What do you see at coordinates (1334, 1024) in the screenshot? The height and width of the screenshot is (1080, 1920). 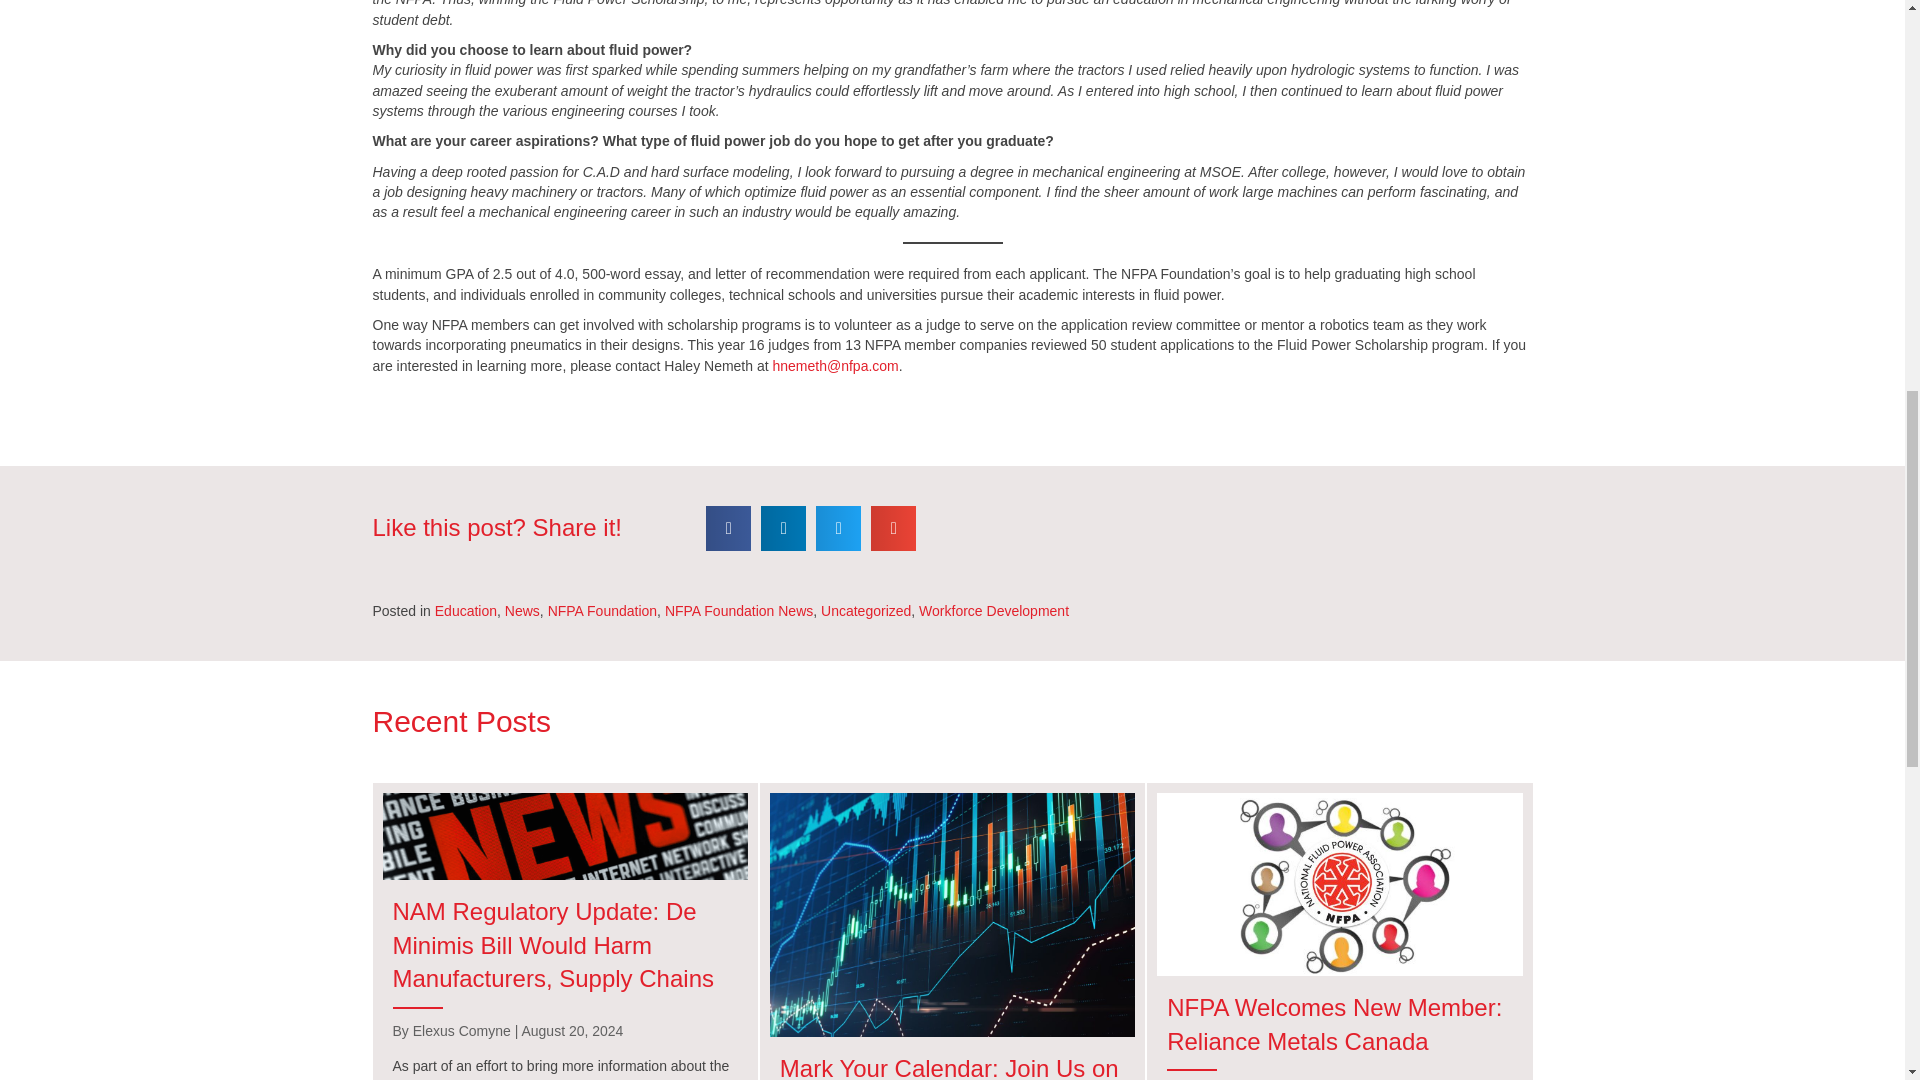 I see `NFPA Welcomes New Member: Reliance Metals Canada` at bounding box center [1334, 1024].